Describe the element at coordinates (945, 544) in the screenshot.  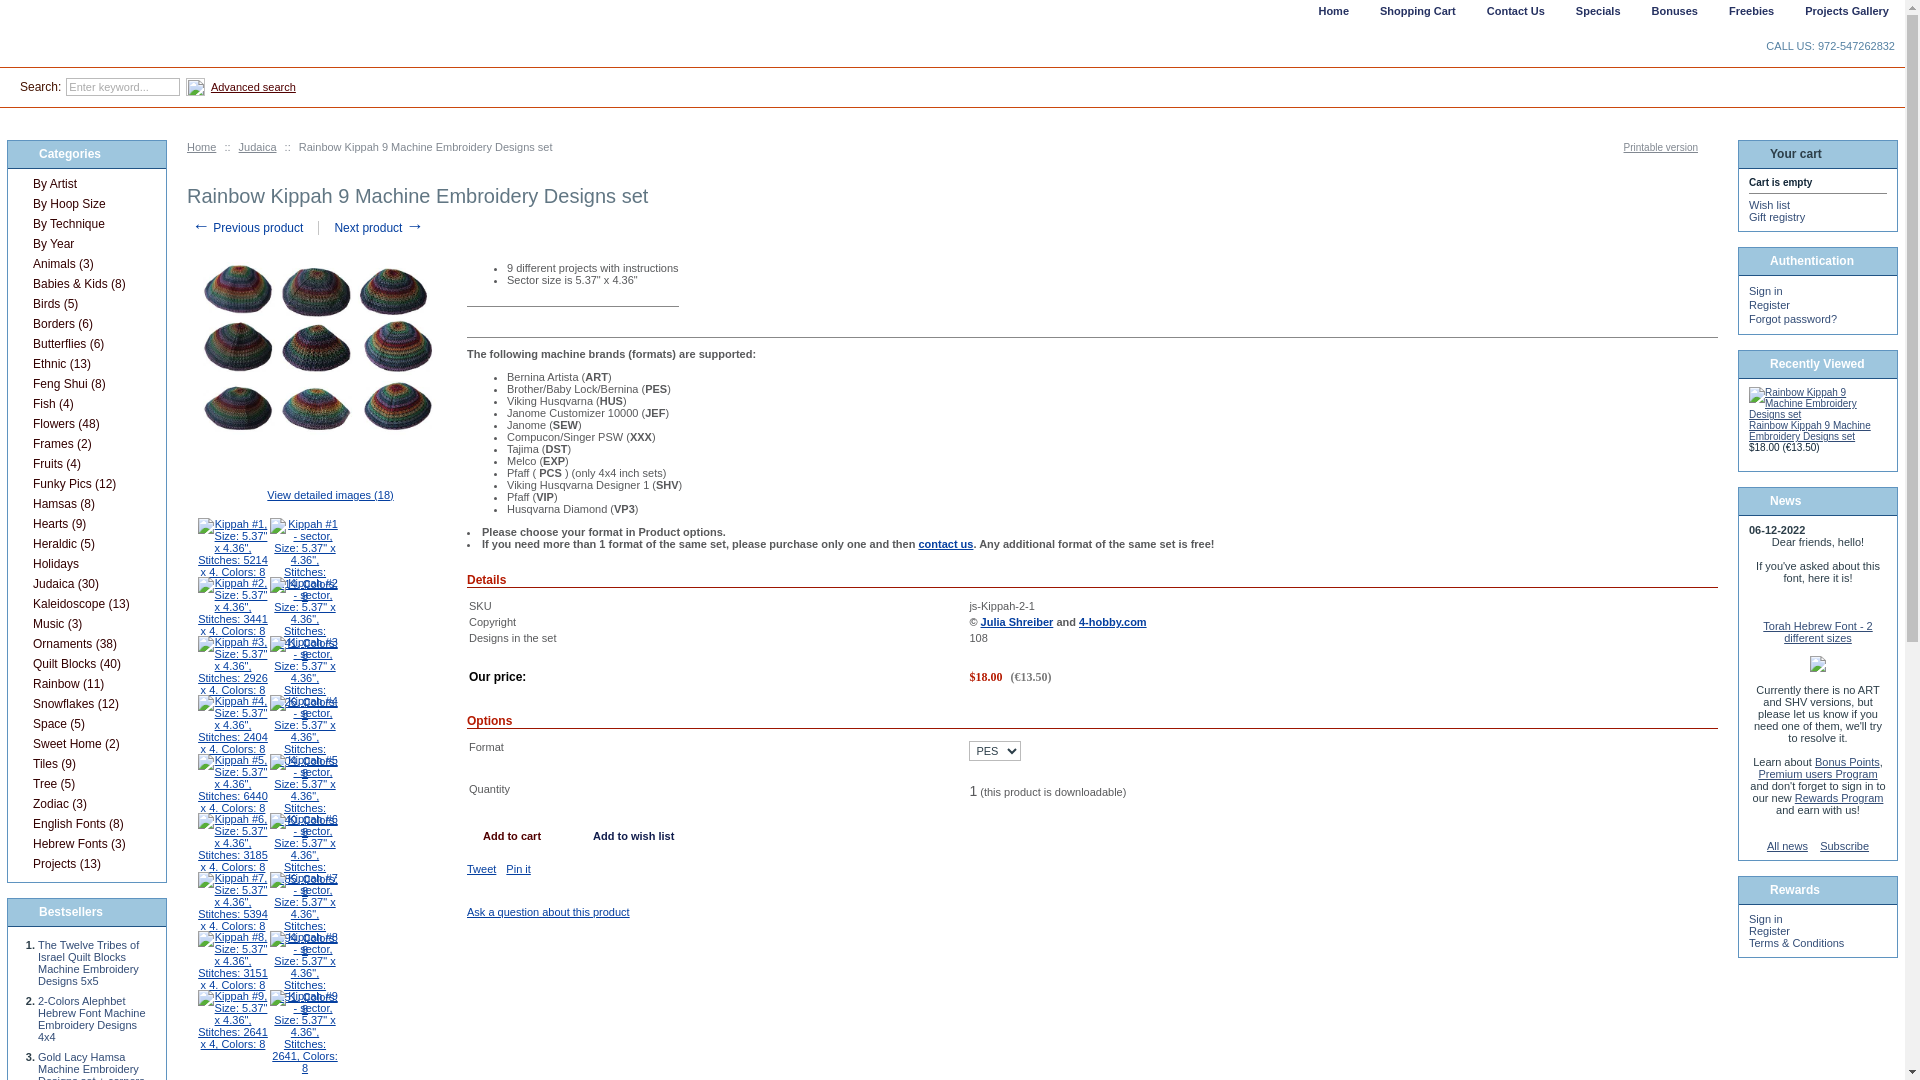
I see `contact us` at that location.